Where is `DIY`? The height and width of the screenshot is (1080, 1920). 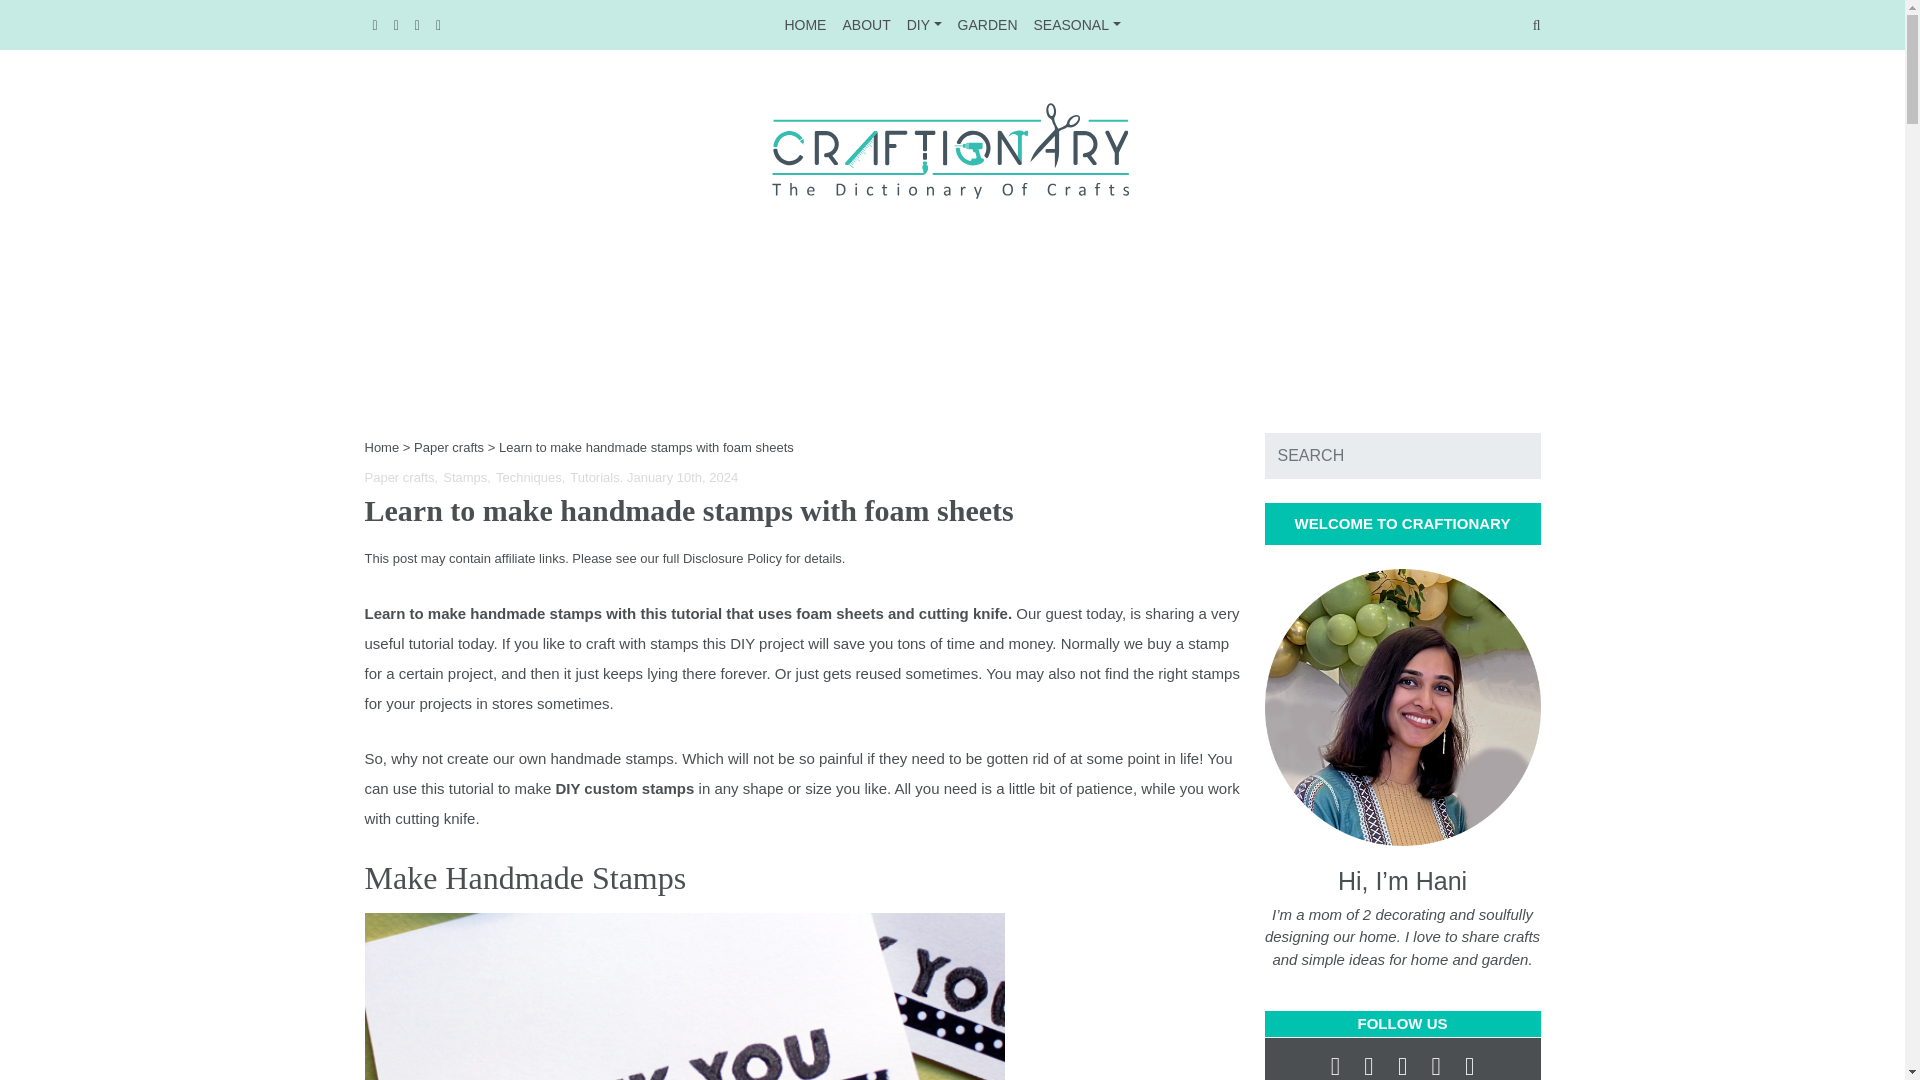
DIY is located at coordinates (804, 24).